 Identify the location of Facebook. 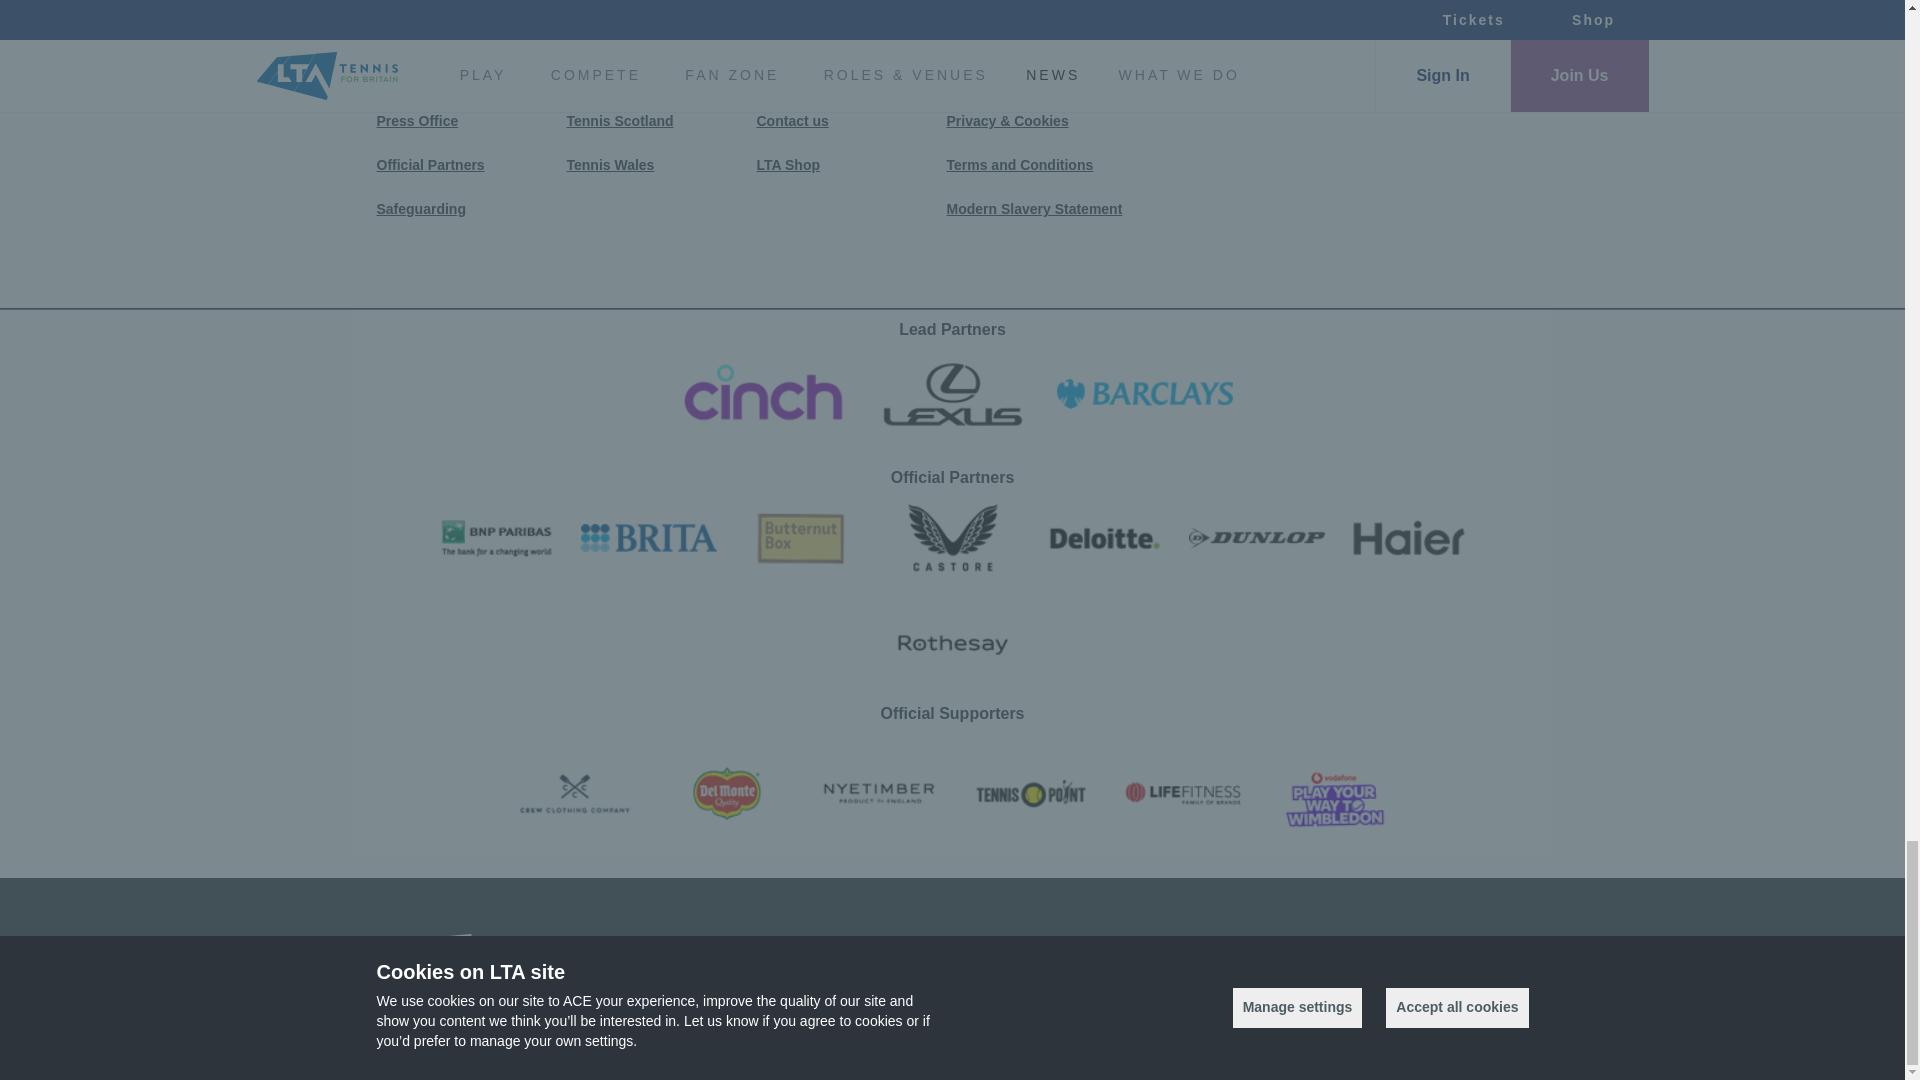
(1176, 84).